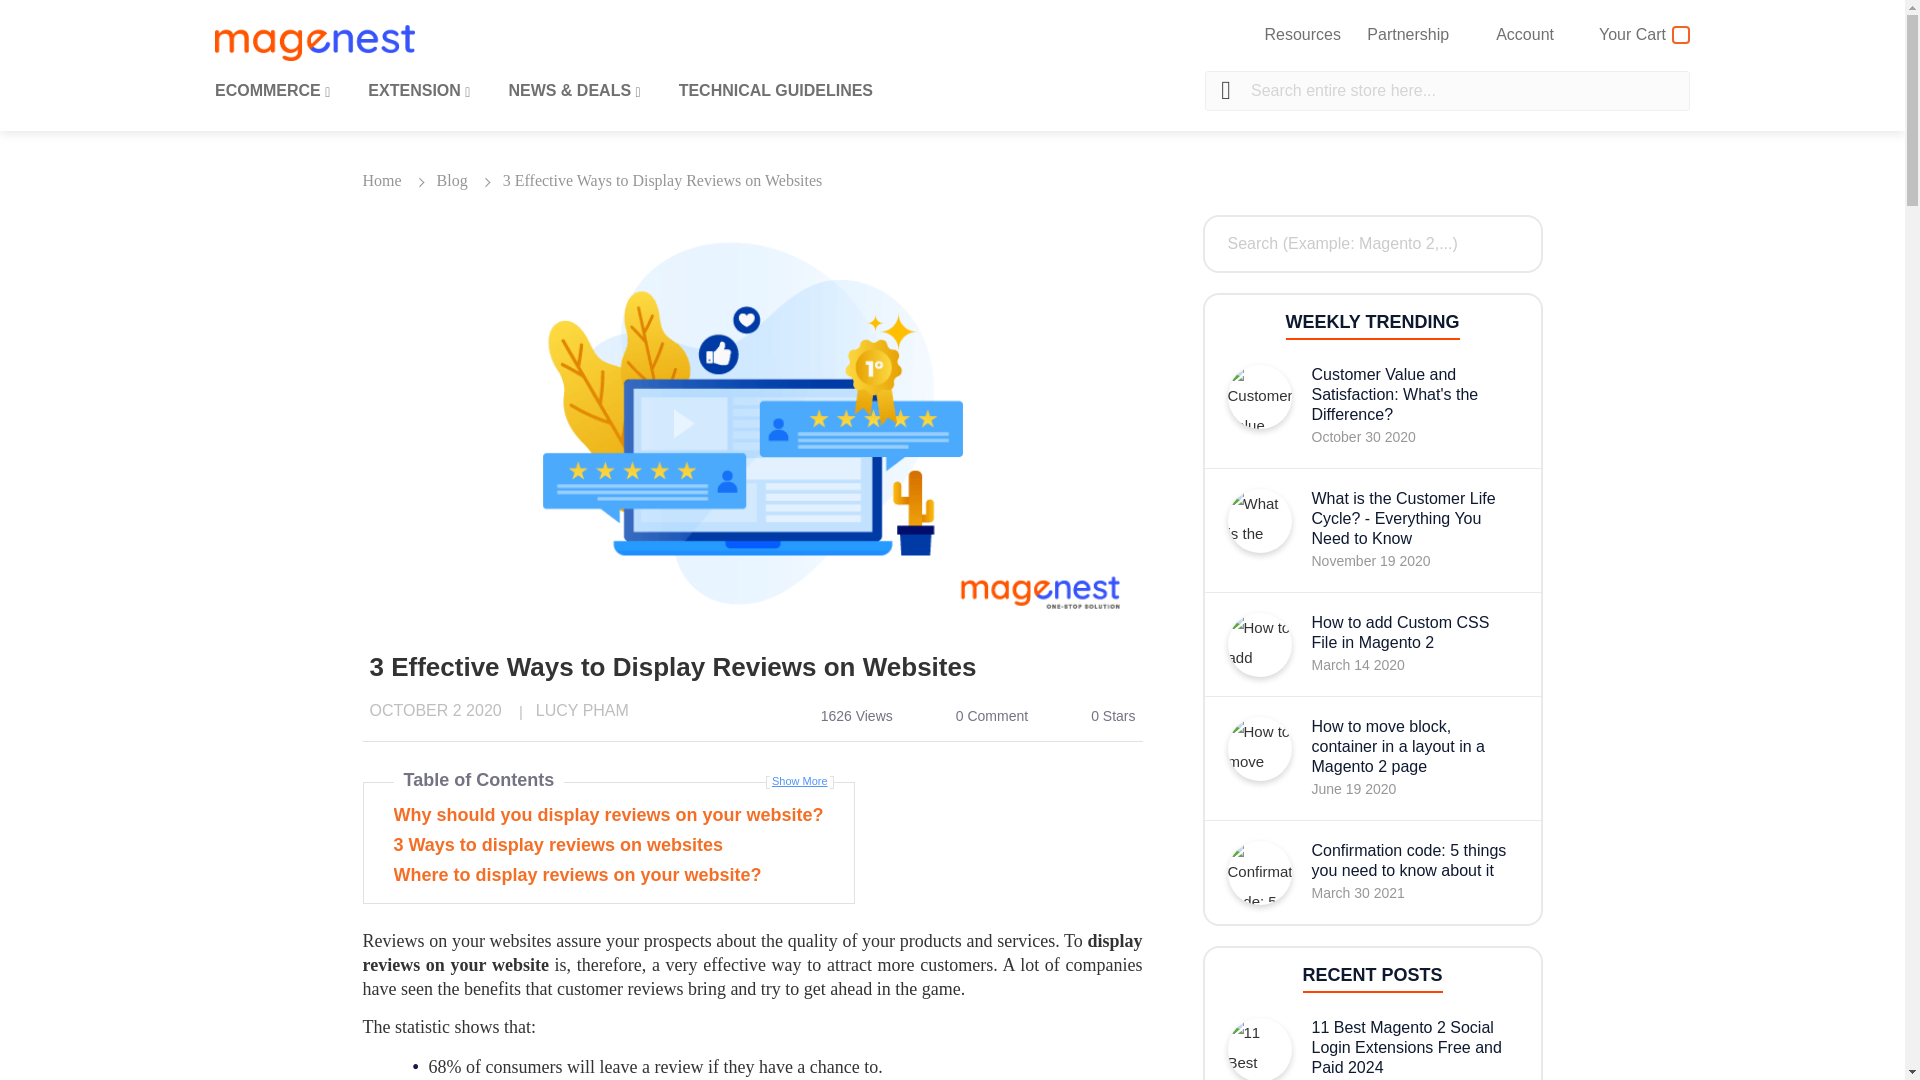 This screenshot has height=1080, width=1920. Describe the element at coordinates (608, 816) in the screenshot. I see `Why should you display reviews on your website?` at that location.